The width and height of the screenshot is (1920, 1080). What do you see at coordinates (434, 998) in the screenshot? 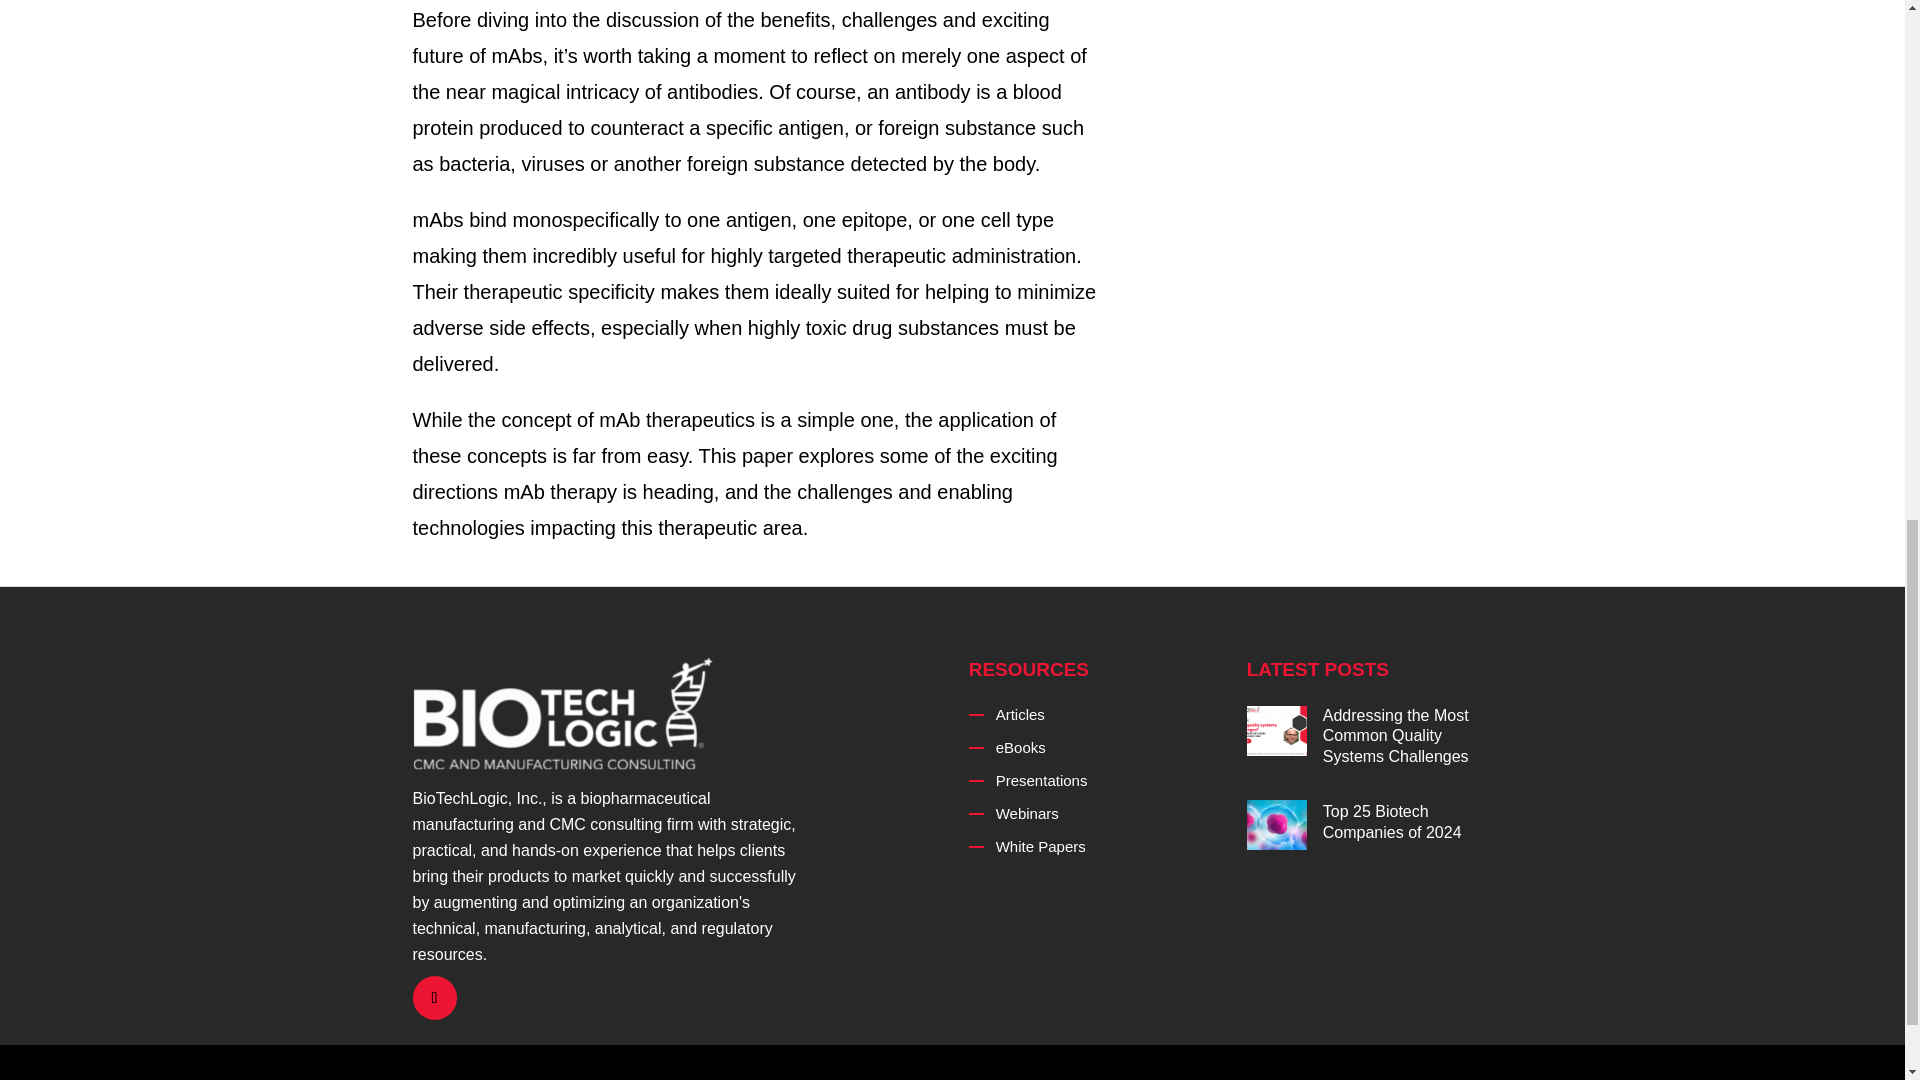
I see `Follow on LinkedIn` at bounding box center [434, 998].